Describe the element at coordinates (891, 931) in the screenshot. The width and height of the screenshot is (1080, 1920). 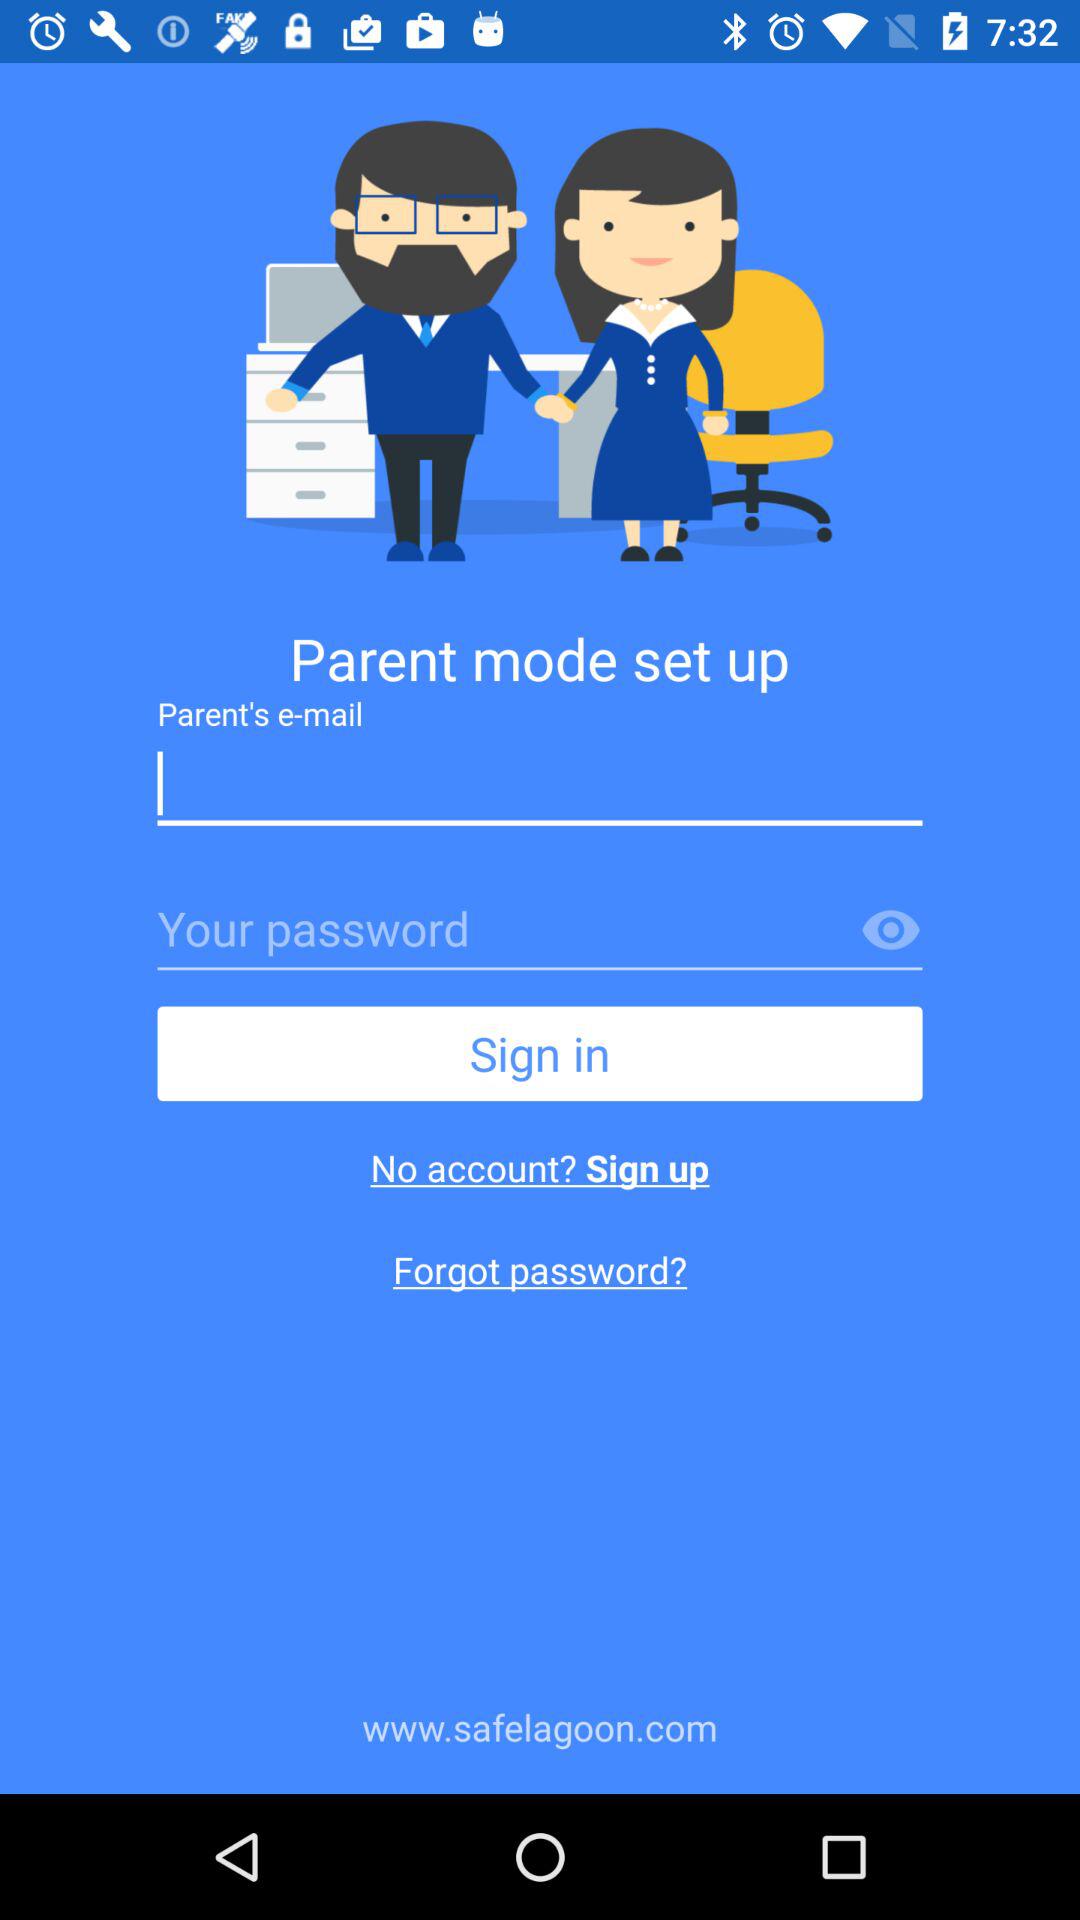
I see `show password` at that location.